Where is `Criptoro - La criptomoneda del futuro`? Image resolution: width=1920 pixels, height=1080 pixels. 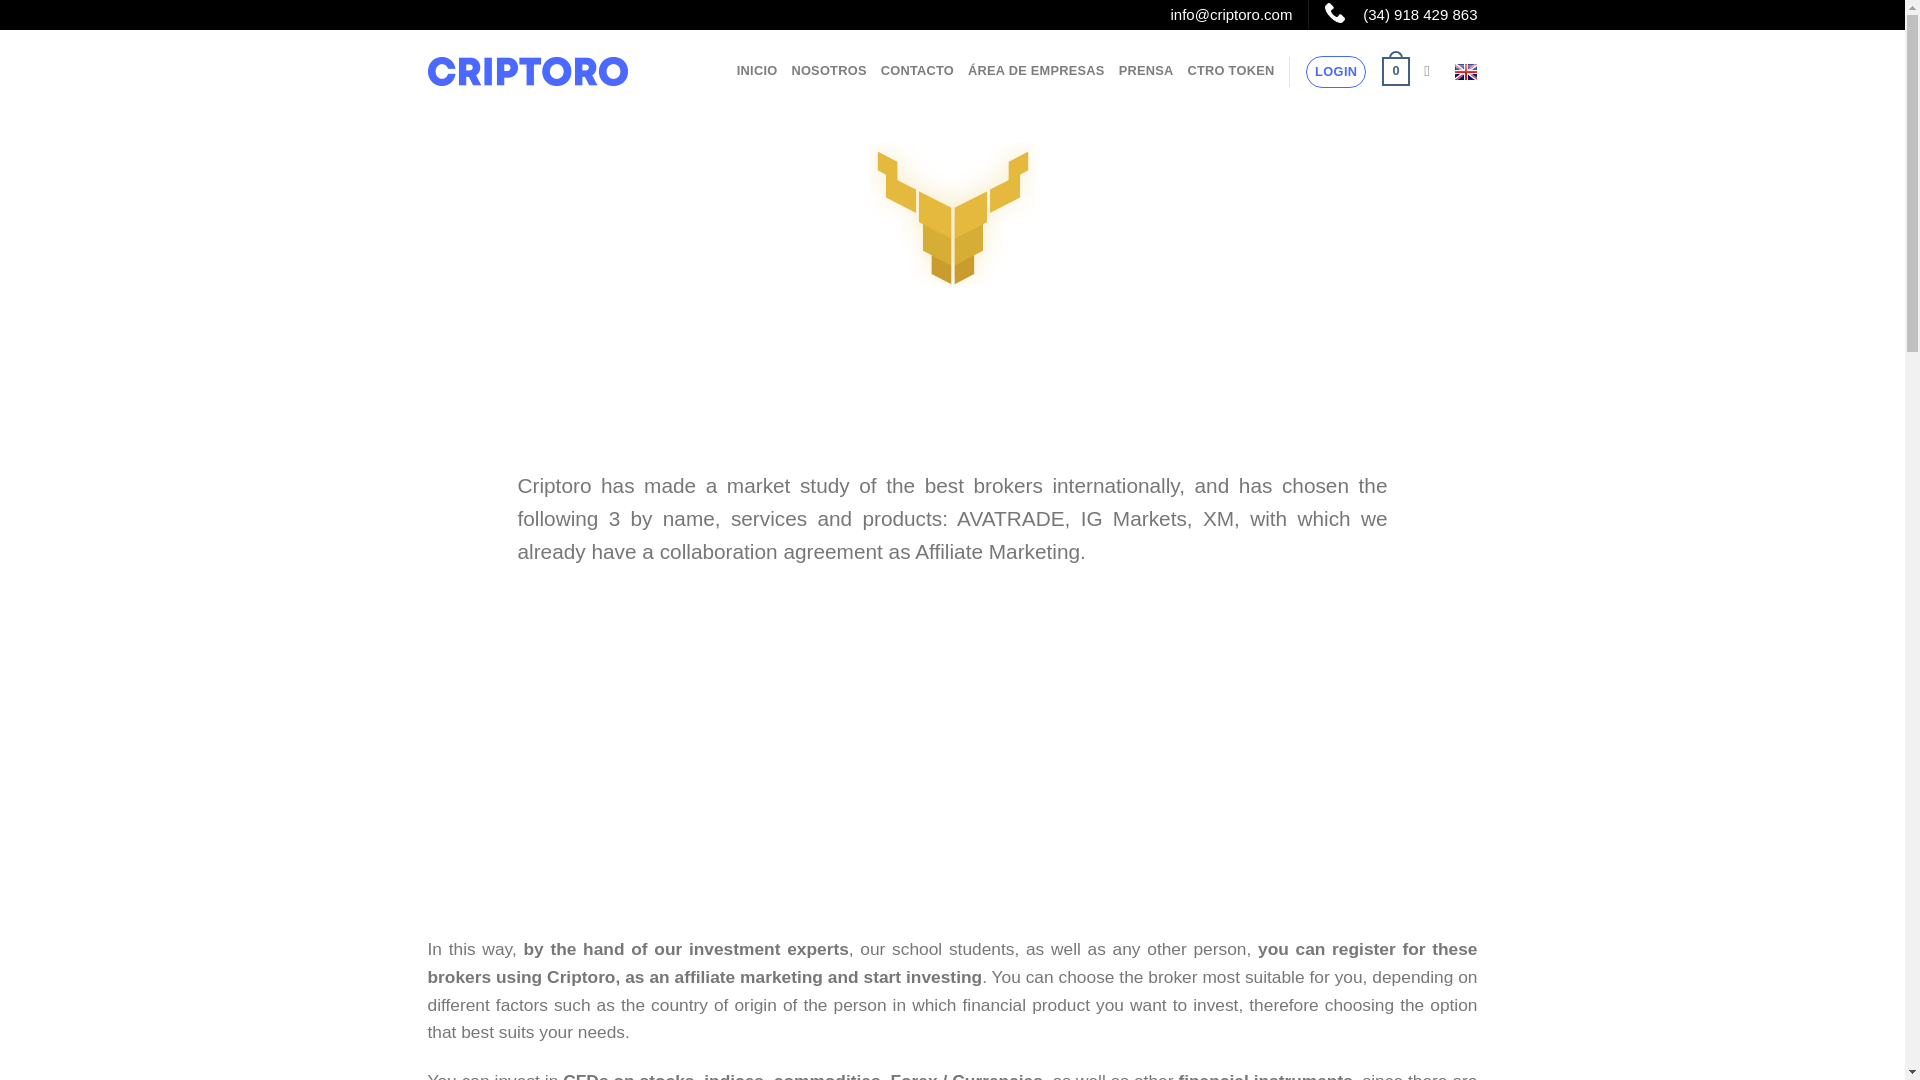 Criptoro - La criptomoneda del futuro is located at coordinates (528, 72).